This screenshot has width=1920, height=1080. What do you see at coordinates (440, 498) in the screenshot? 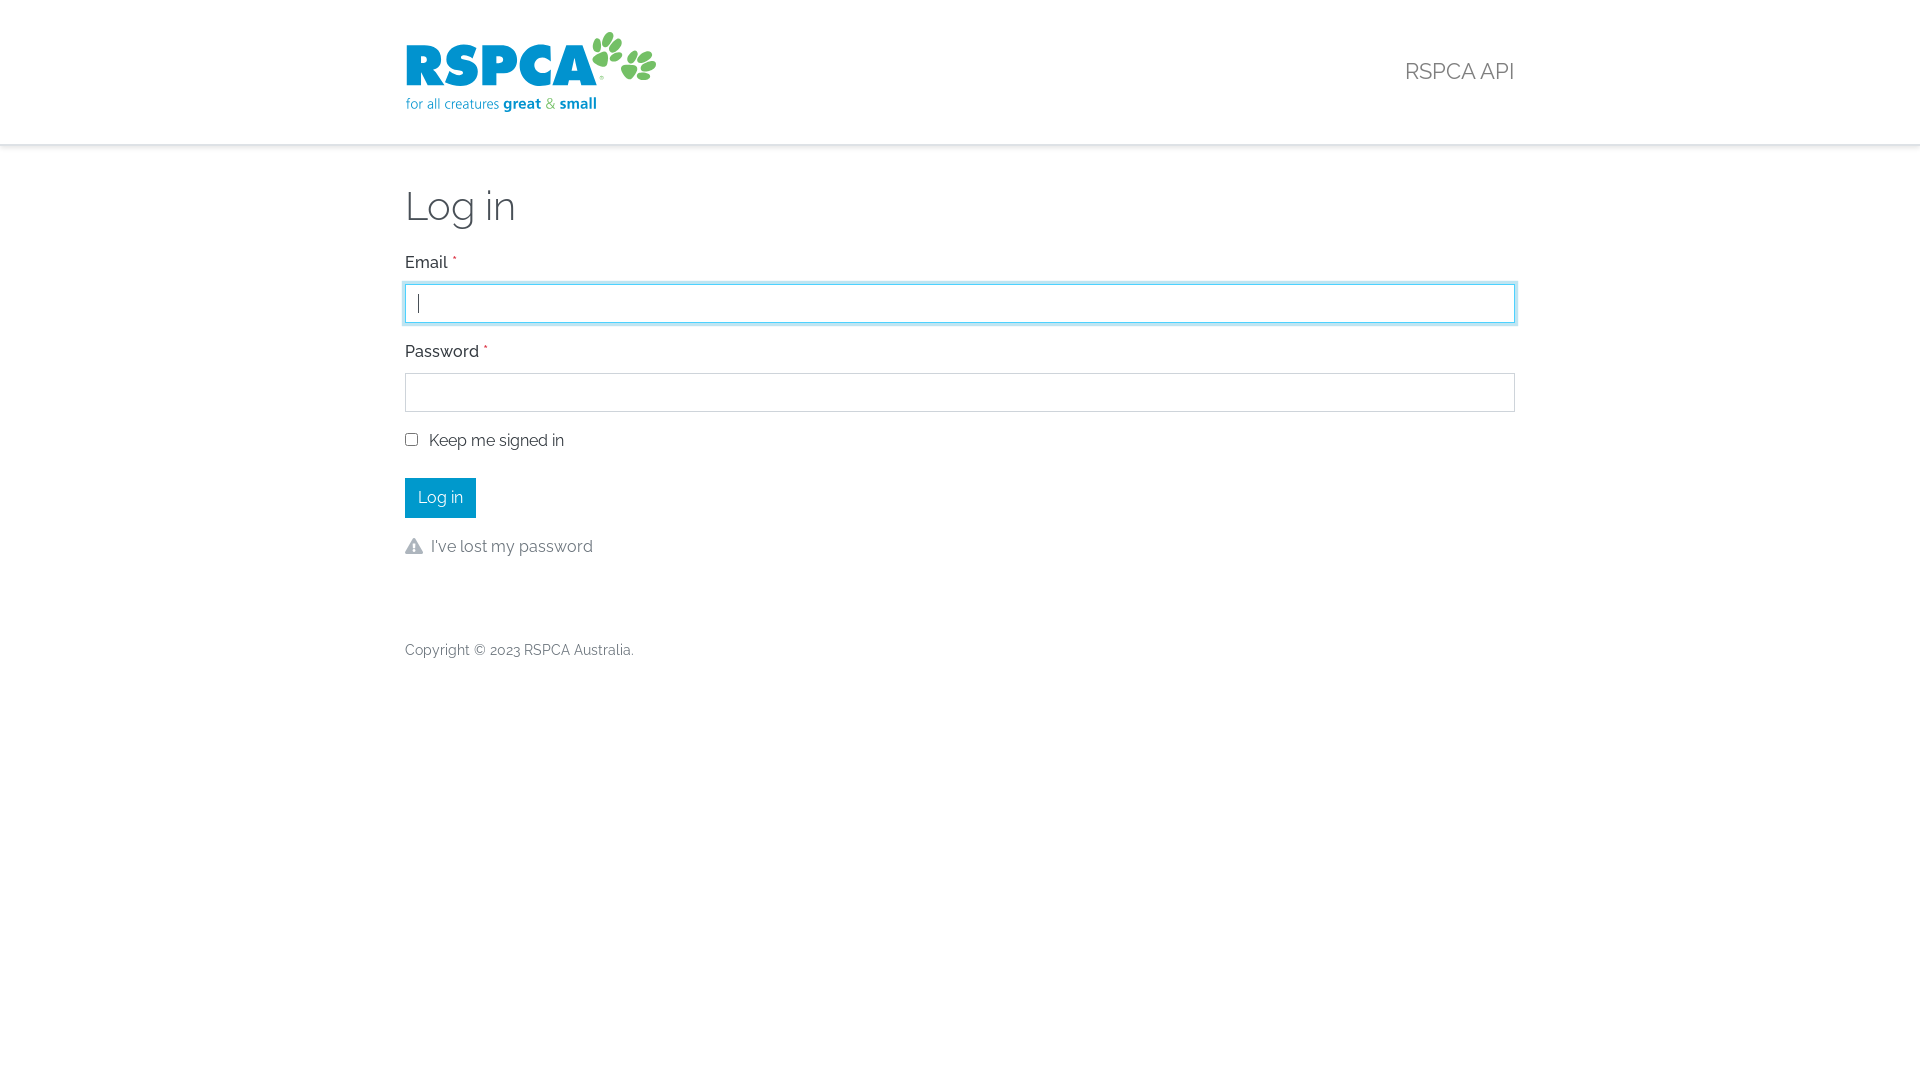
I see `Log in` at bounding box center [440, 498].